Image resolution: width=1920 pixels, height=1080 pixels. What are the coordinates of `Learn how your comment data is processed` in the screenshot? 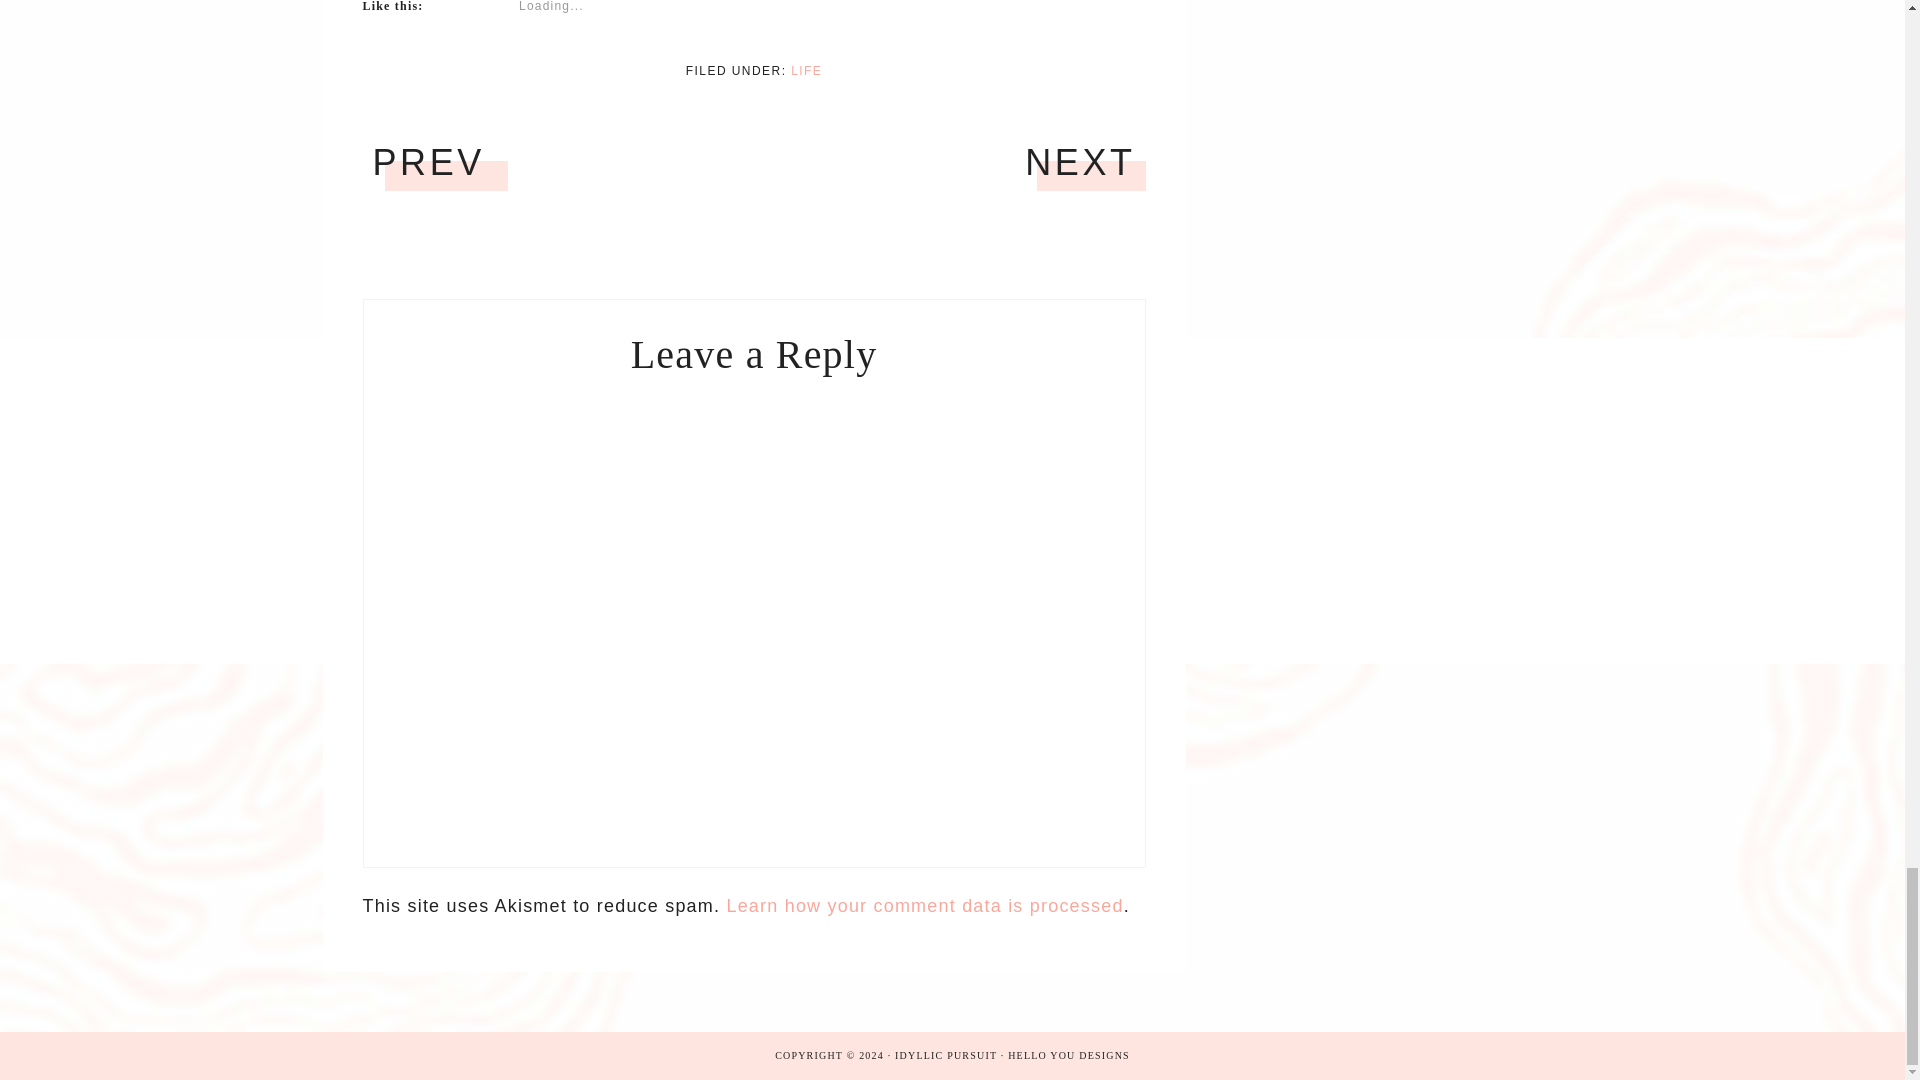 It's located at (924, 906).